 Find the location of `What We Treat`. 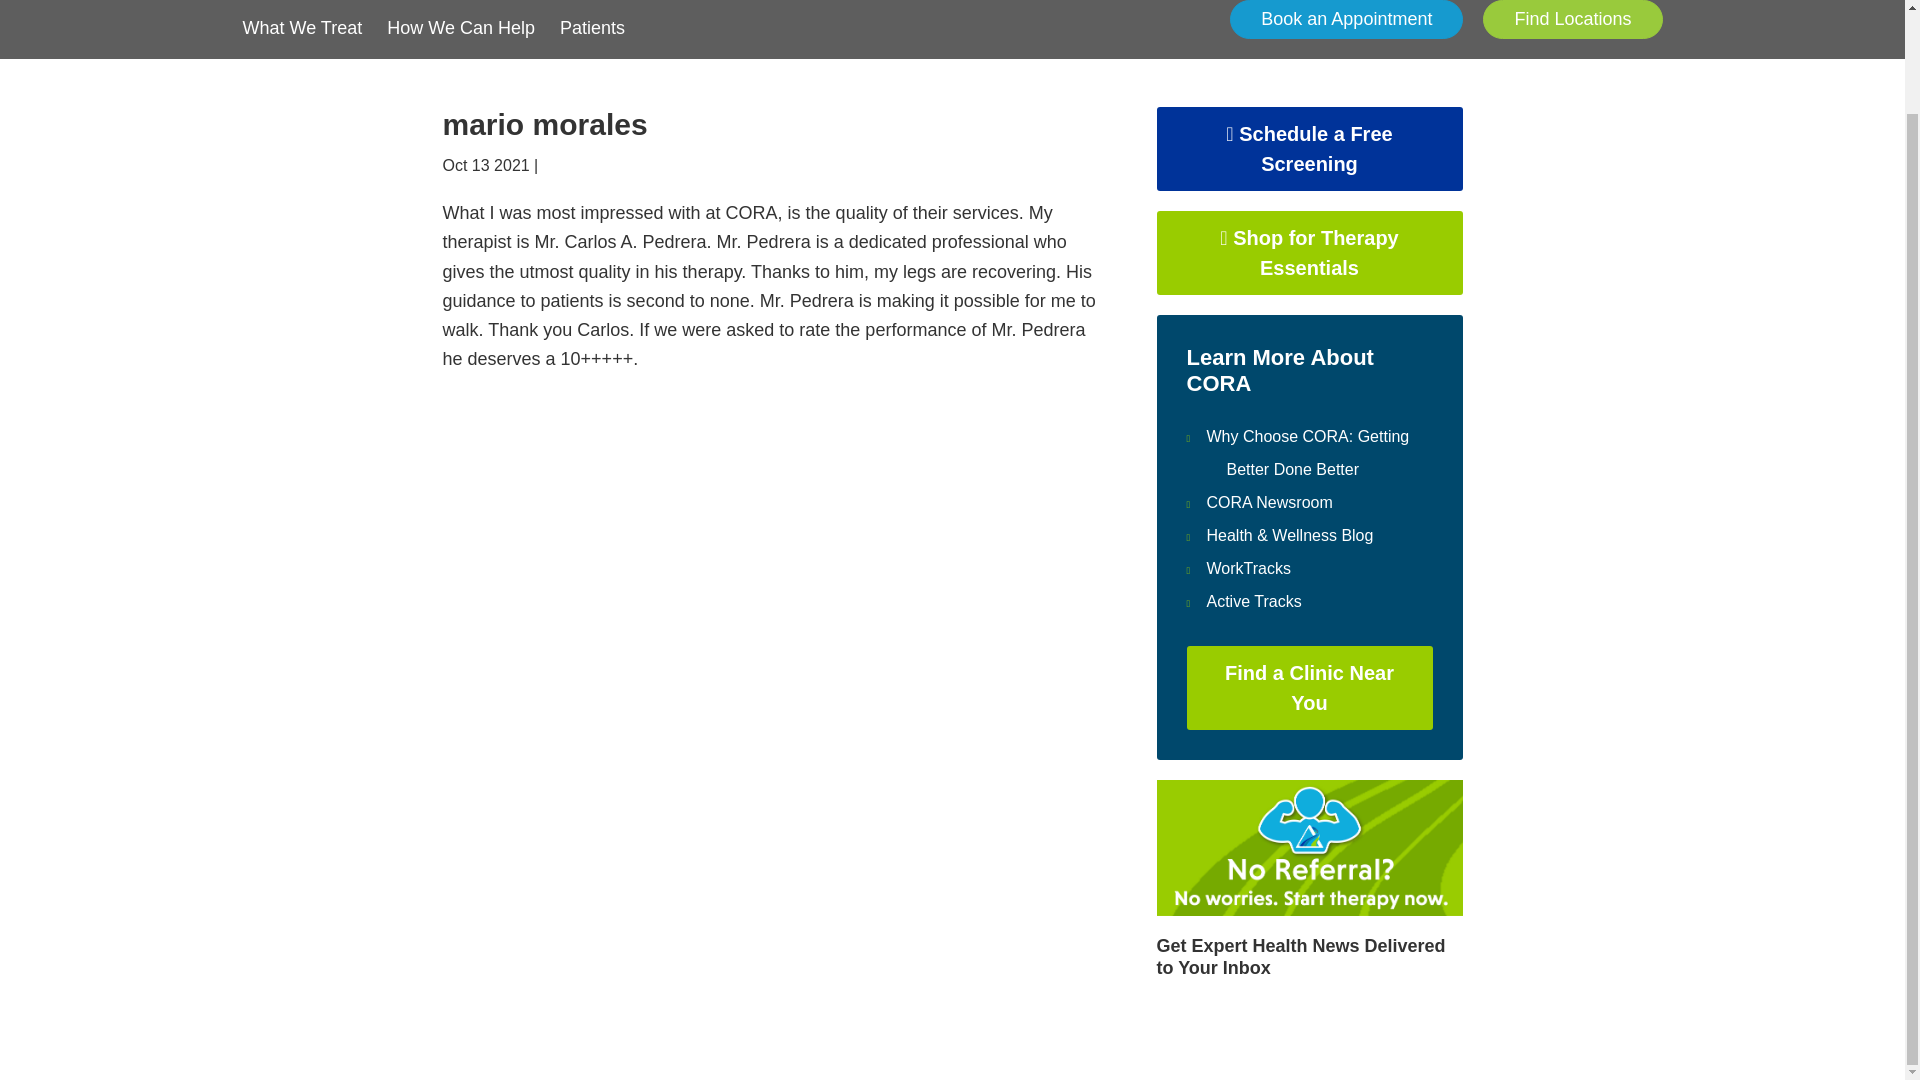

What We Treat is located at coordinates (302, 21).